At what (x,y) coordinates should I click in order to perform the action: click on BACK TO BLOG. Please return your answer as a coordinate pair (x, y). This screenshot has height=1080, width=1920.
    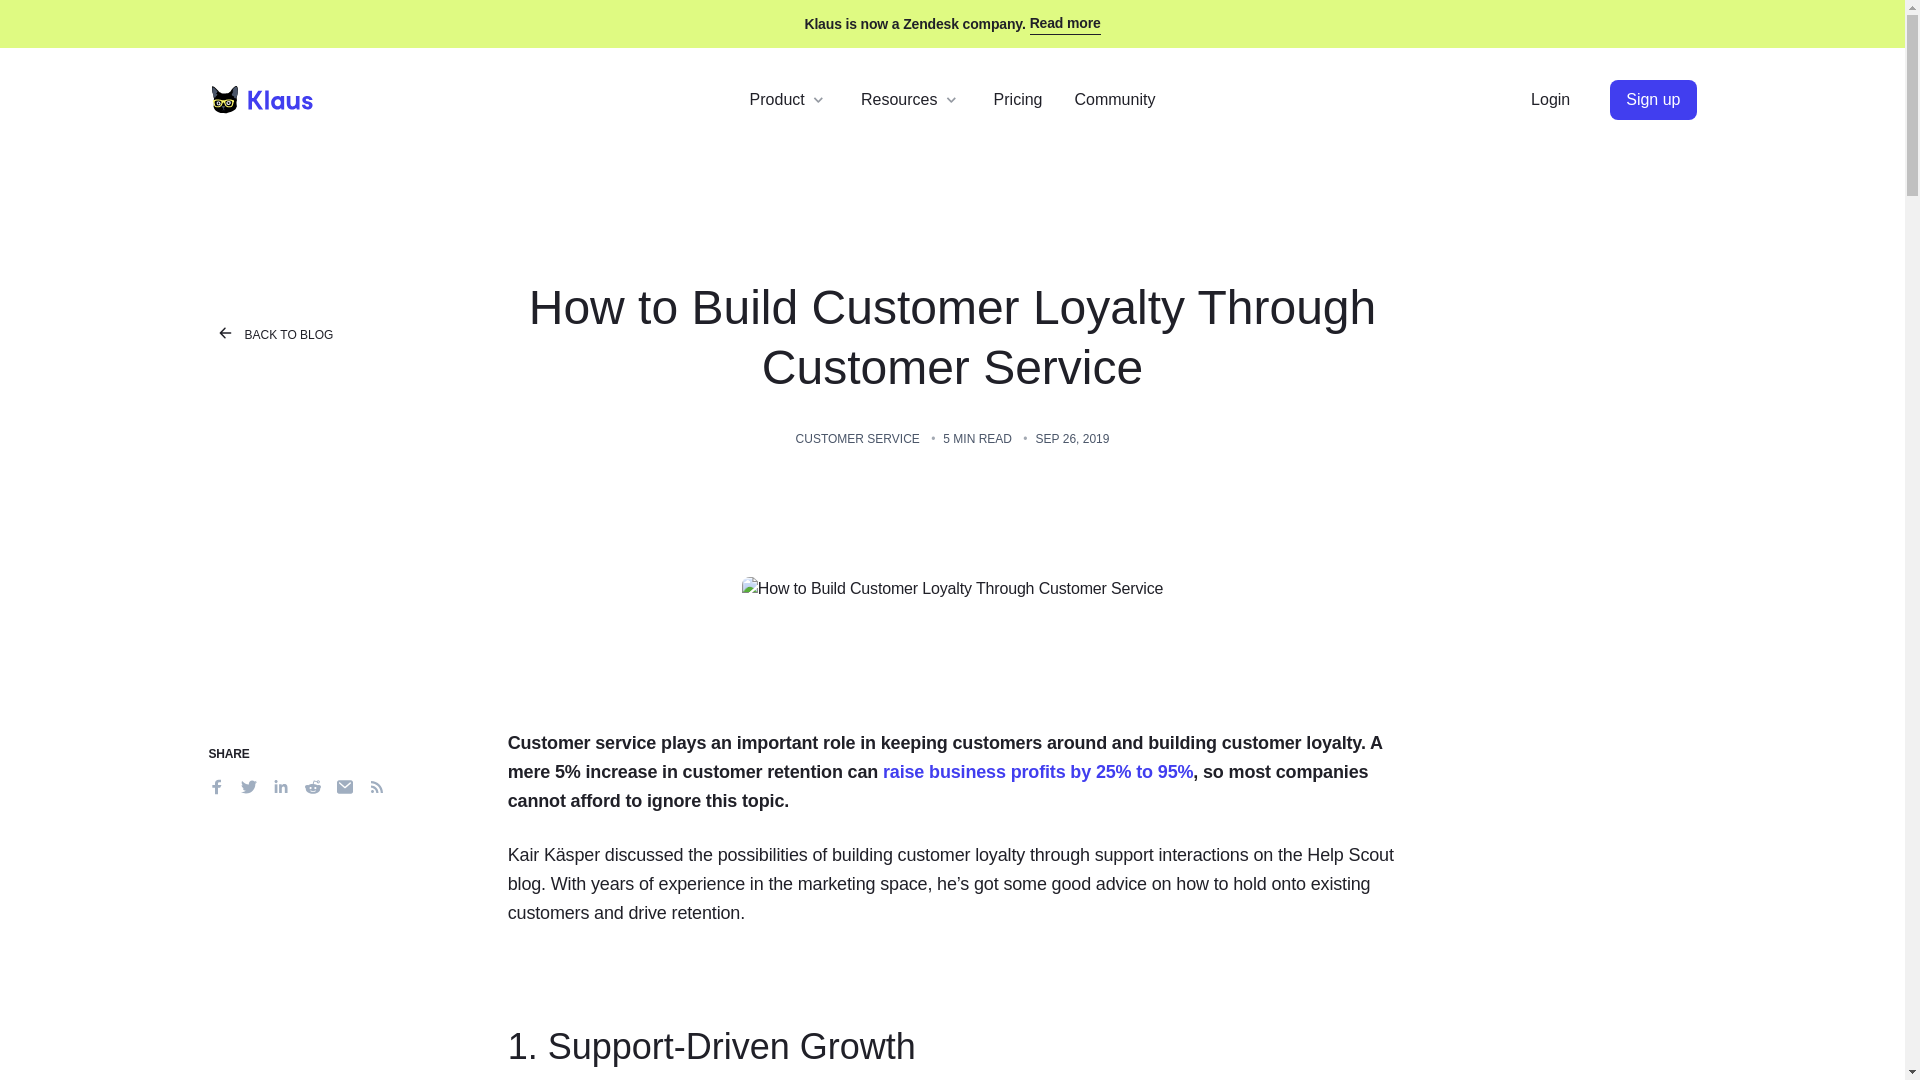
    Looking at the image, I should click on (356, 335).